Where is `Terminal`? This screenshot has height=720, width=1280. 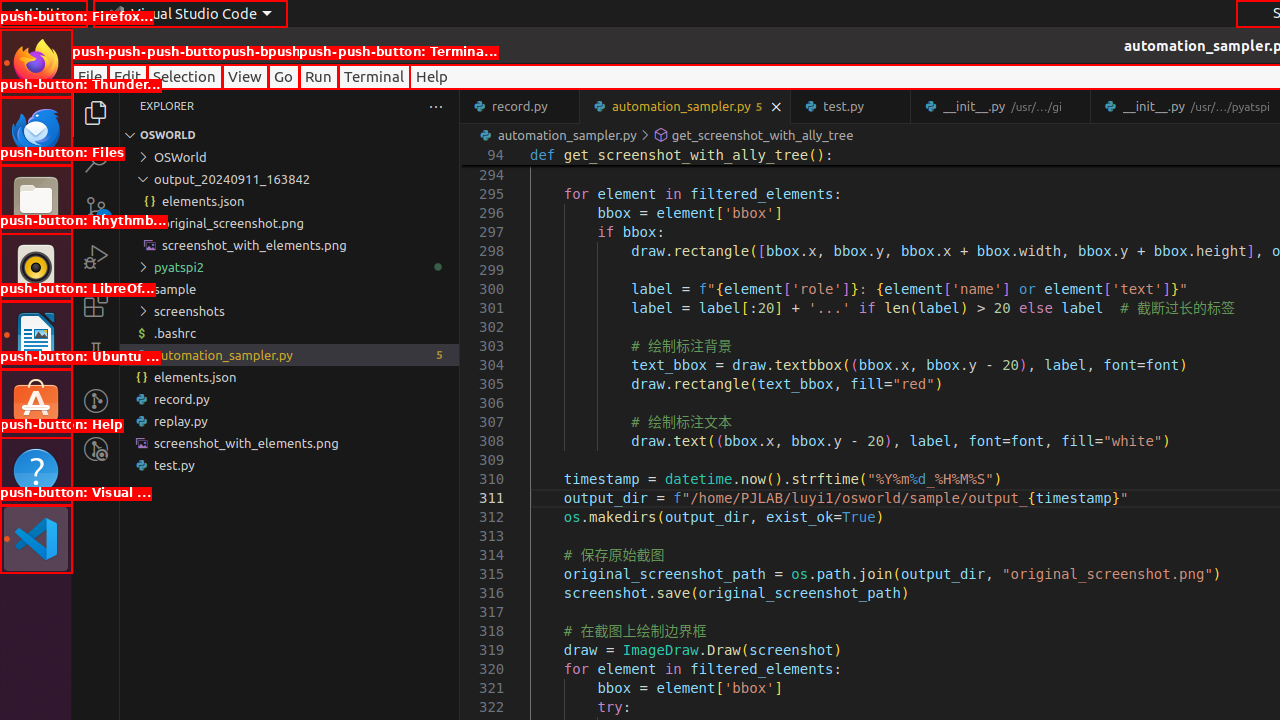 Terminal is located at coordinates (374, 76).